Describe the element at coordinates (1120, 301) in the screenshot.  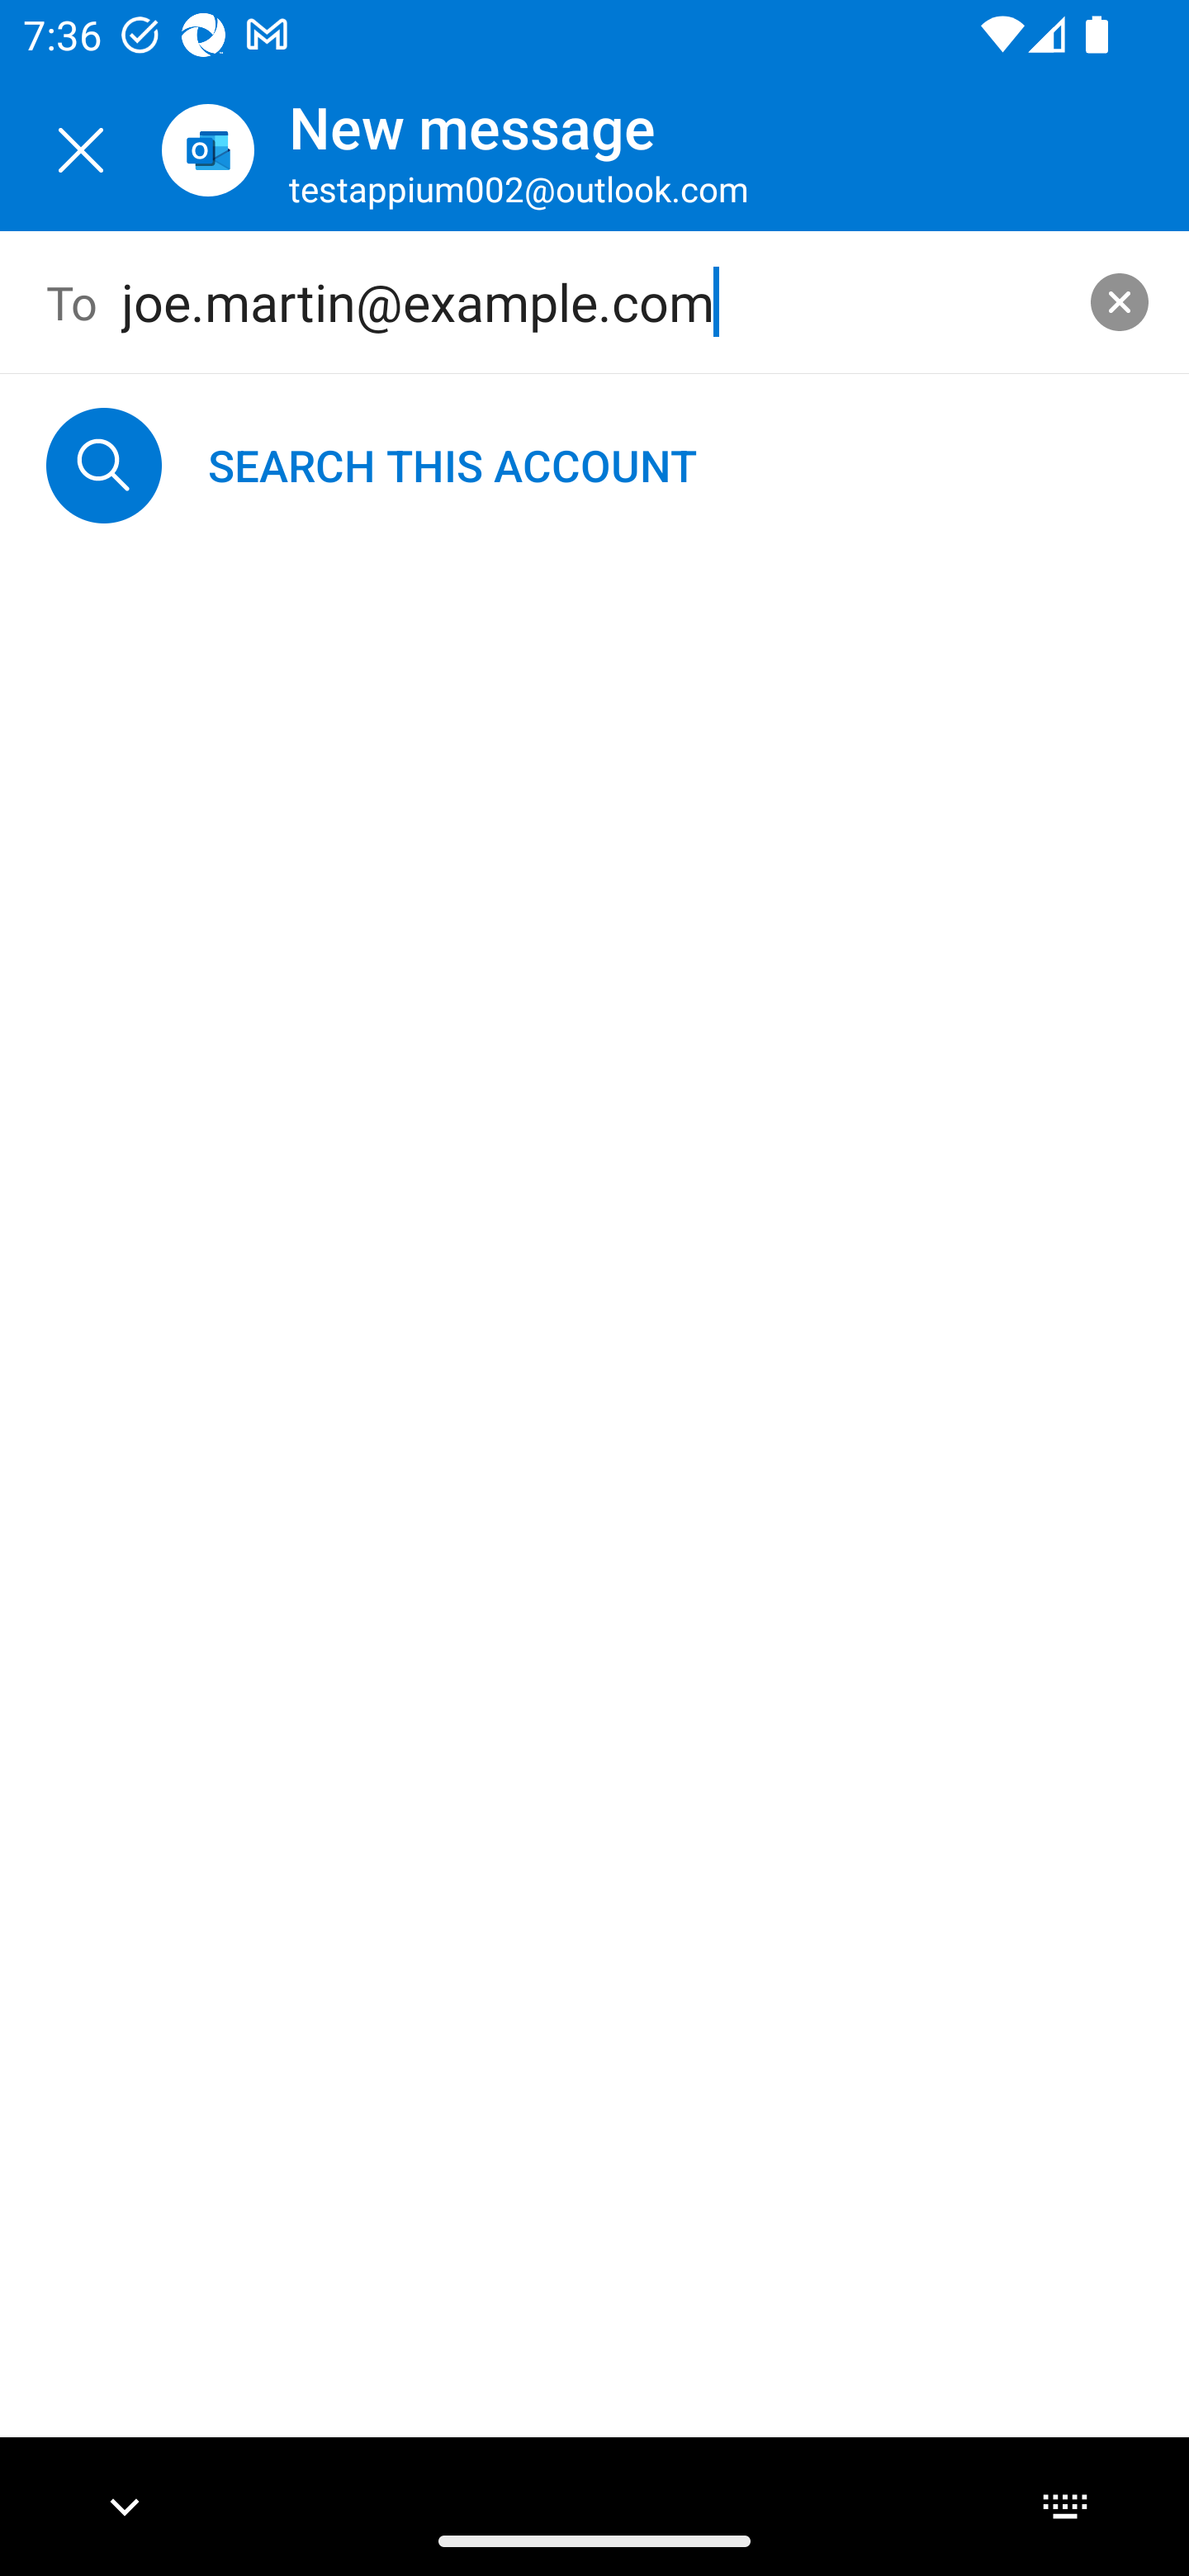
I see `clear search` at that location.